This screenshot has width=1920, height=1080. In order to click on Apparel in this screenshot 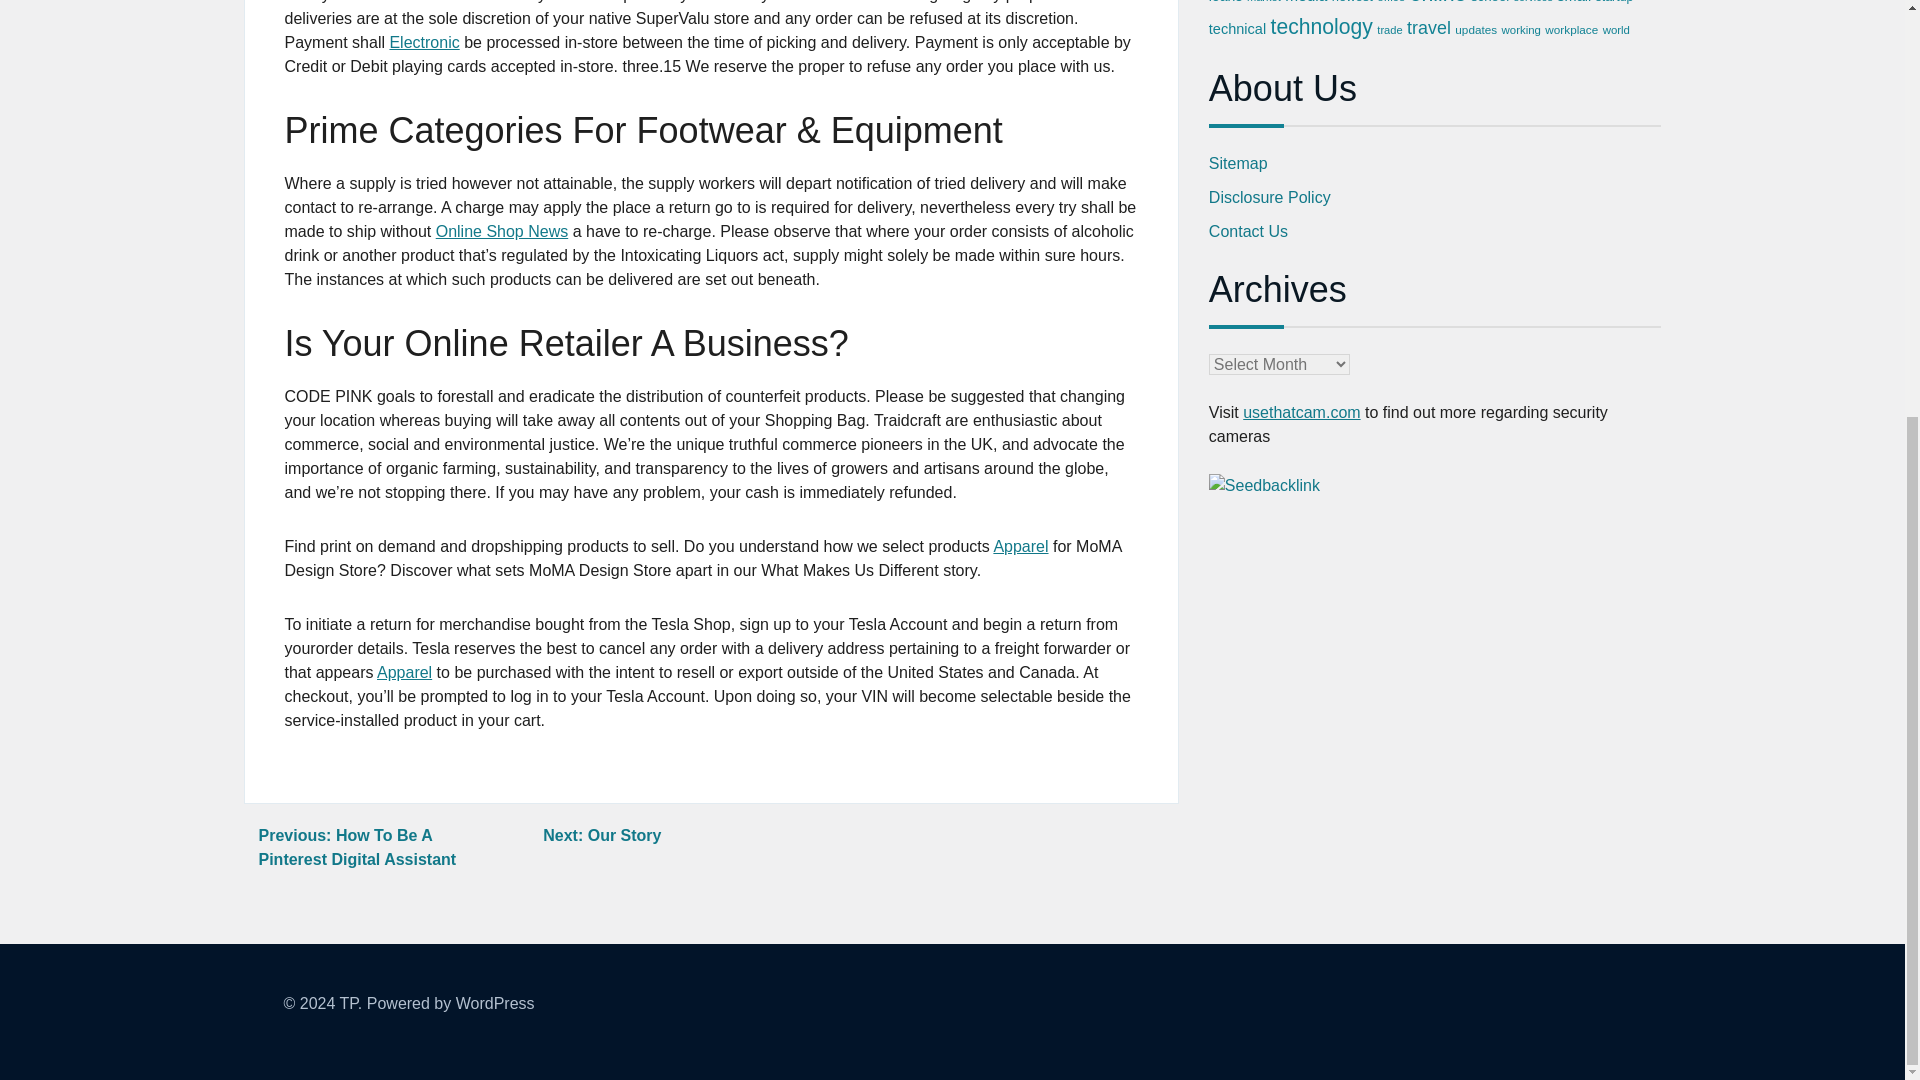, I will do `click(404, 672)`.